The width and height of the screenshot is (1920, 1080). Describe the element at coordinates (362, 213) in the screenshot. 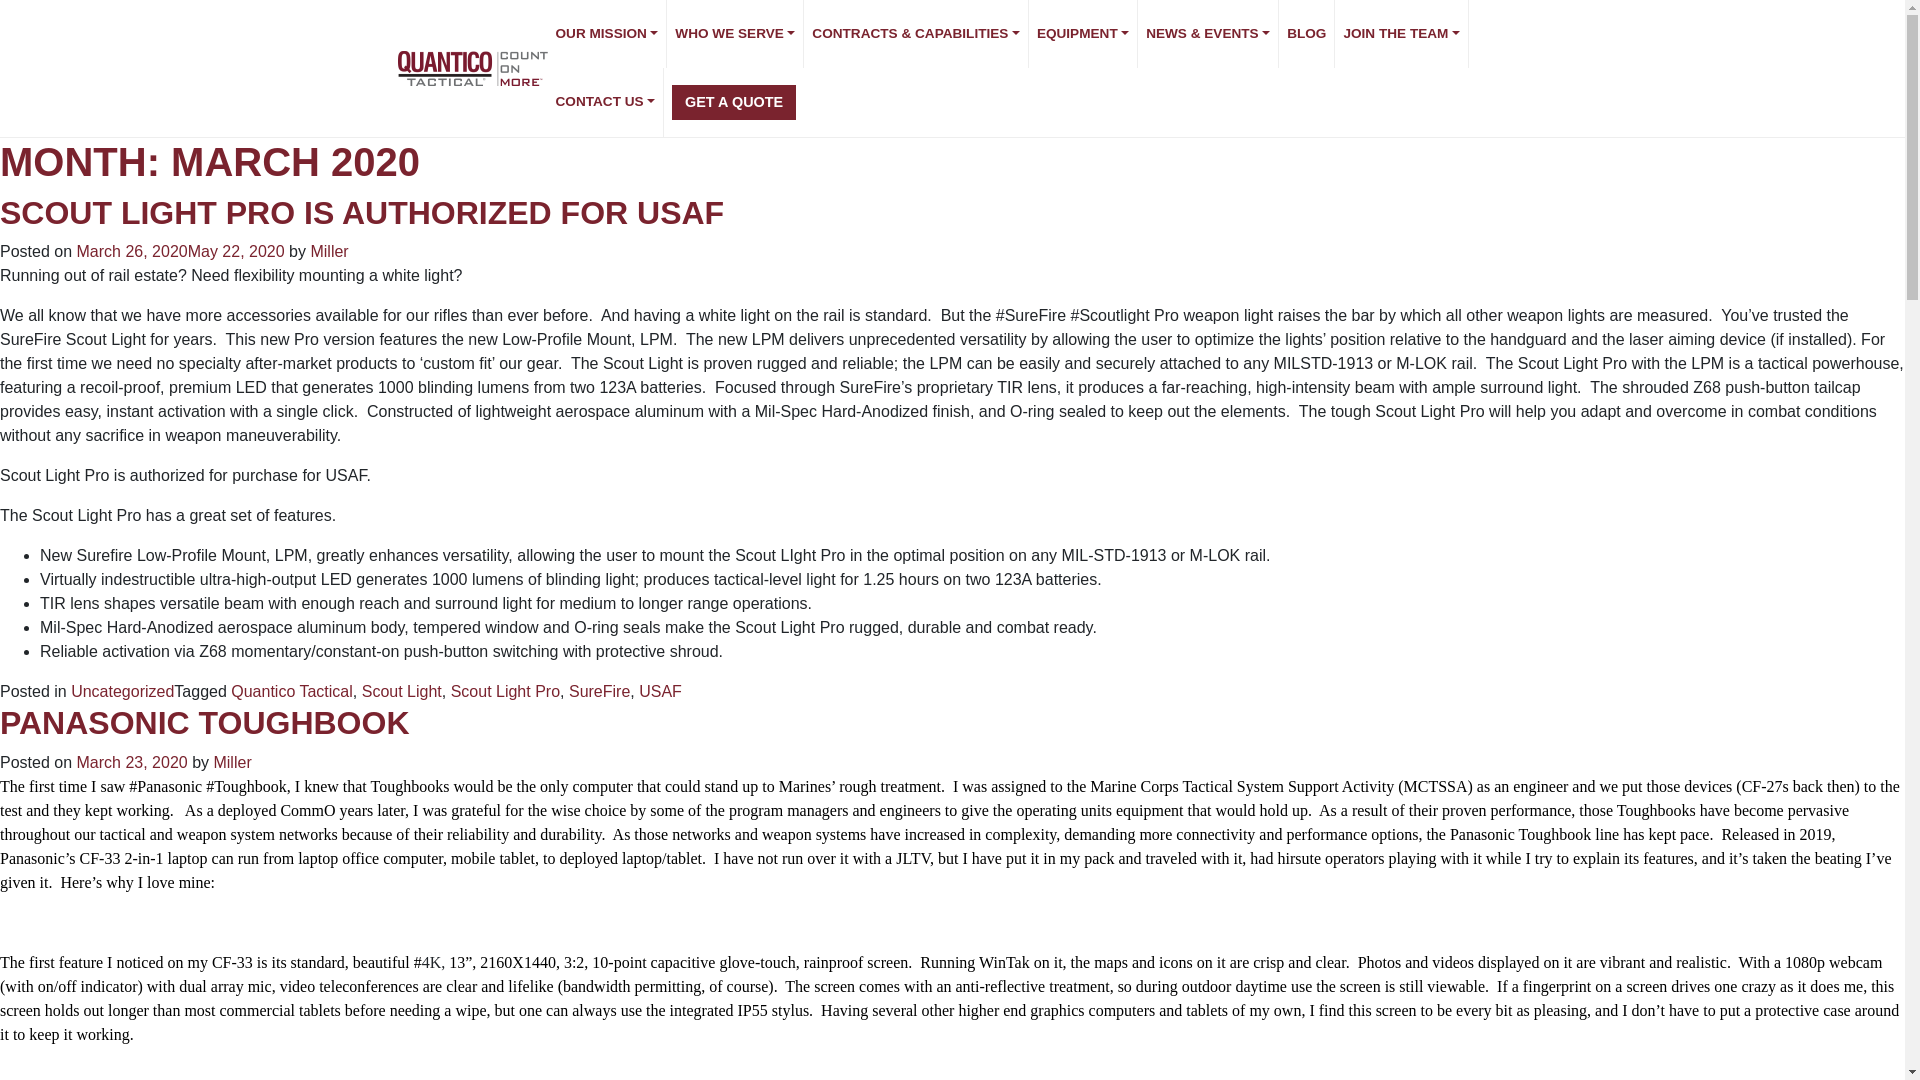

I see `SCOUT LIGHT PRO IS AUTHORIZED FOR USAF` at that location.